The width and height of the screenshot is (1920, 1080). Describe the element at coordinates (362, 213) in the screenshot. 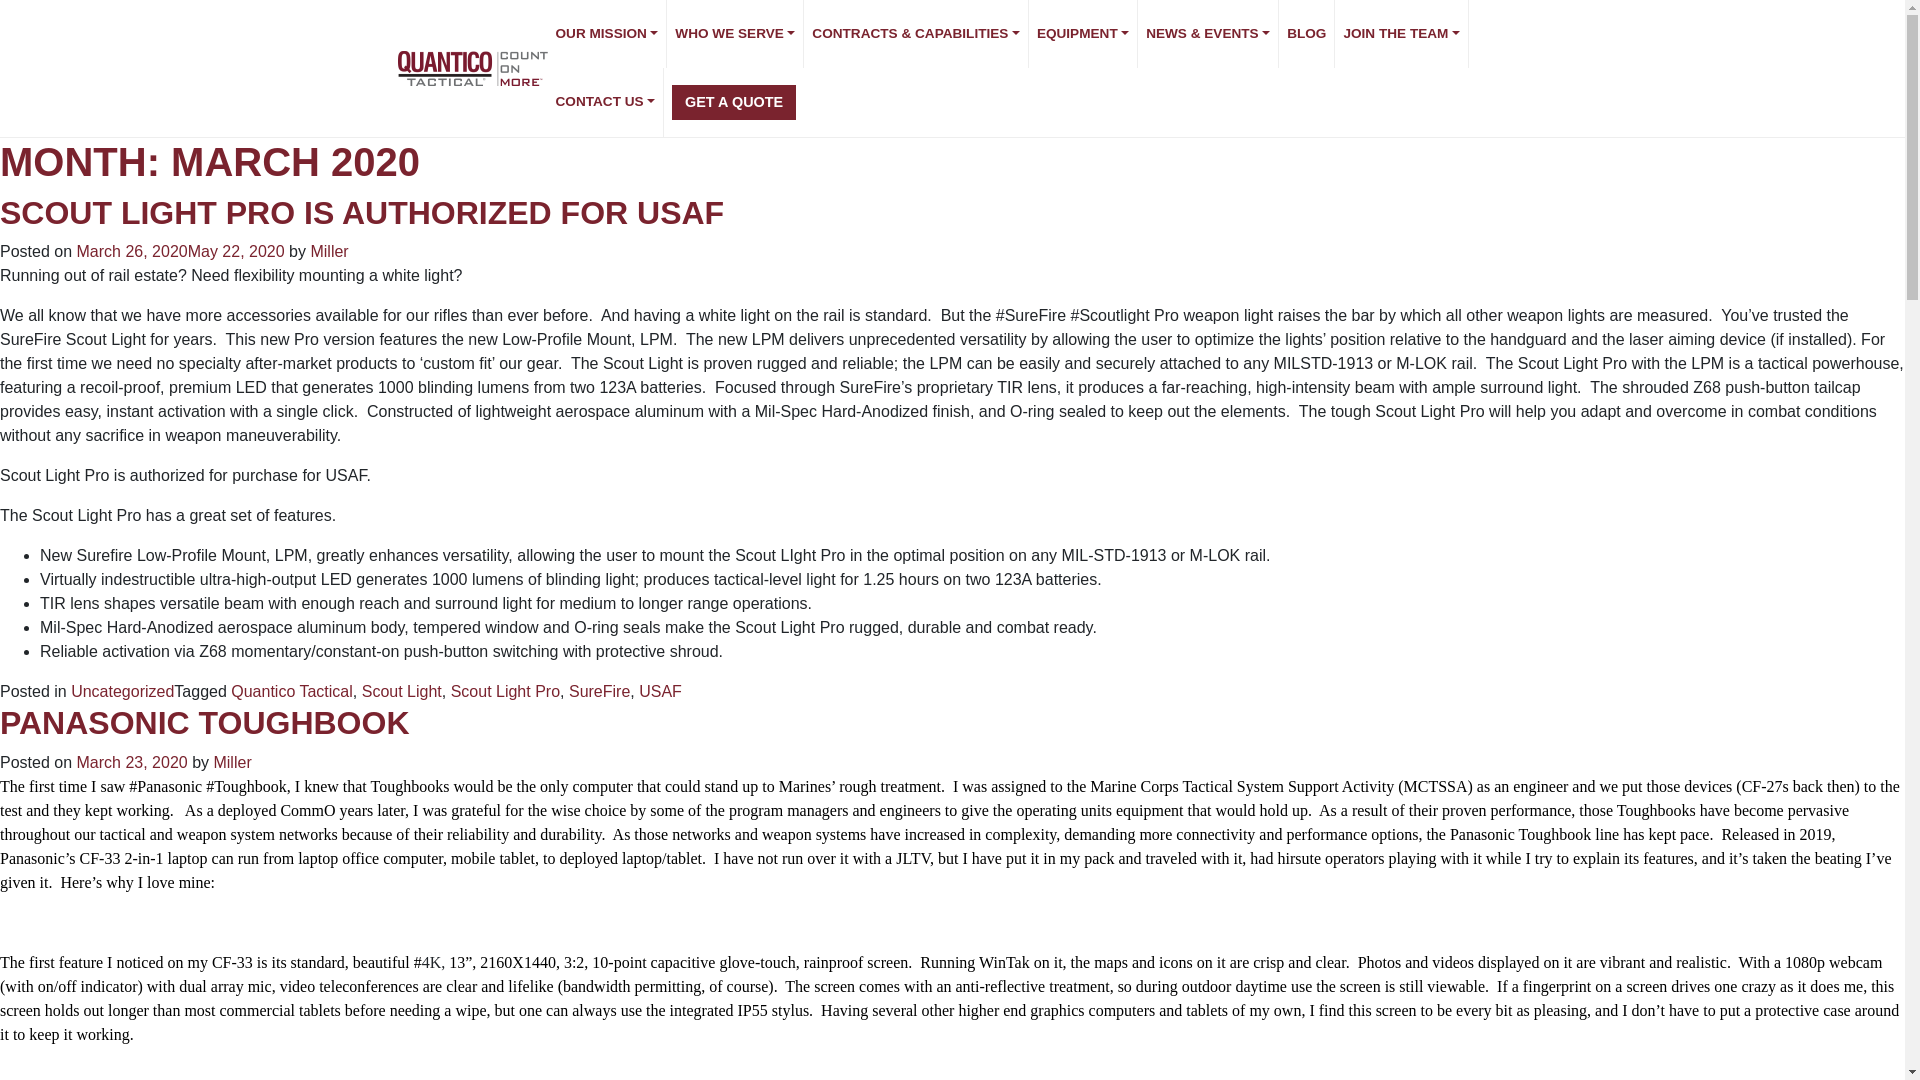

I see `SCOUT LIGHT PRO IS AUTHORIZED FOR USAF` at that location.